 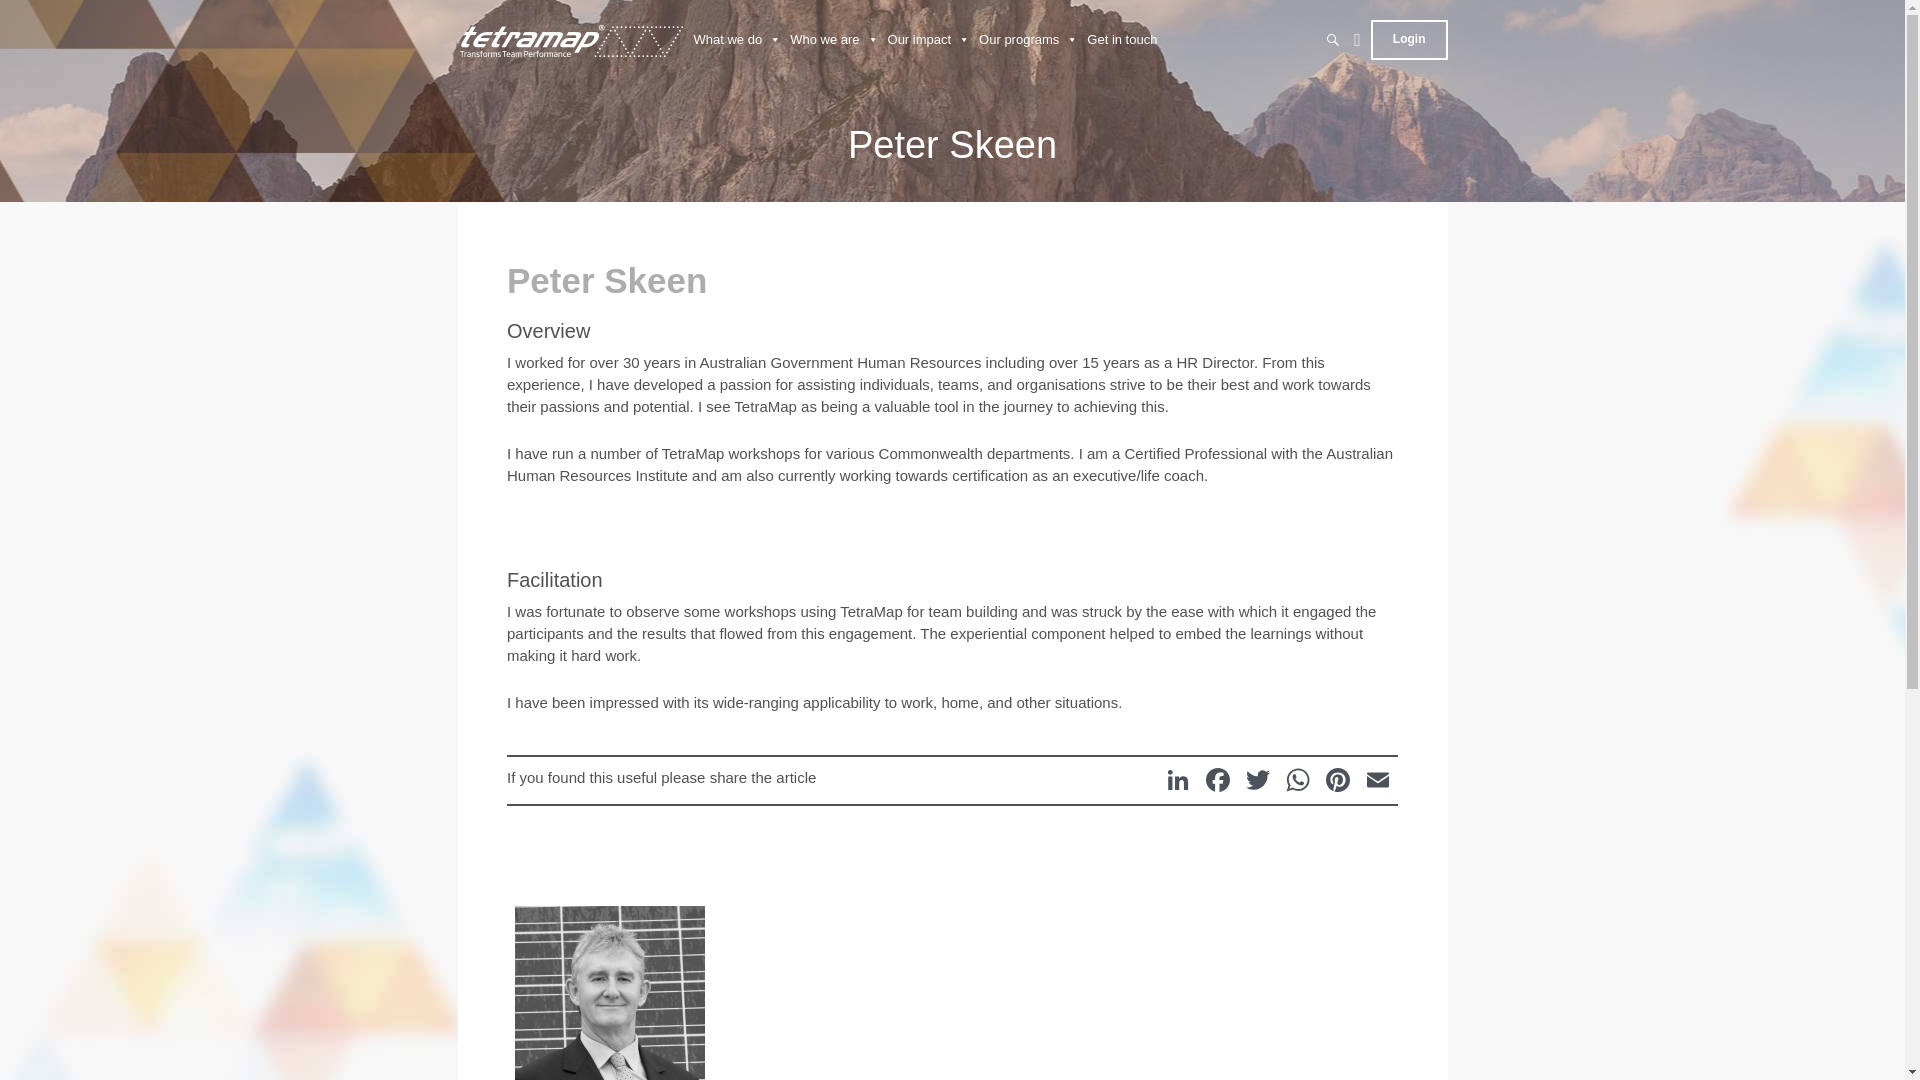 I want to click on Email, so click(x=1377, y=780).